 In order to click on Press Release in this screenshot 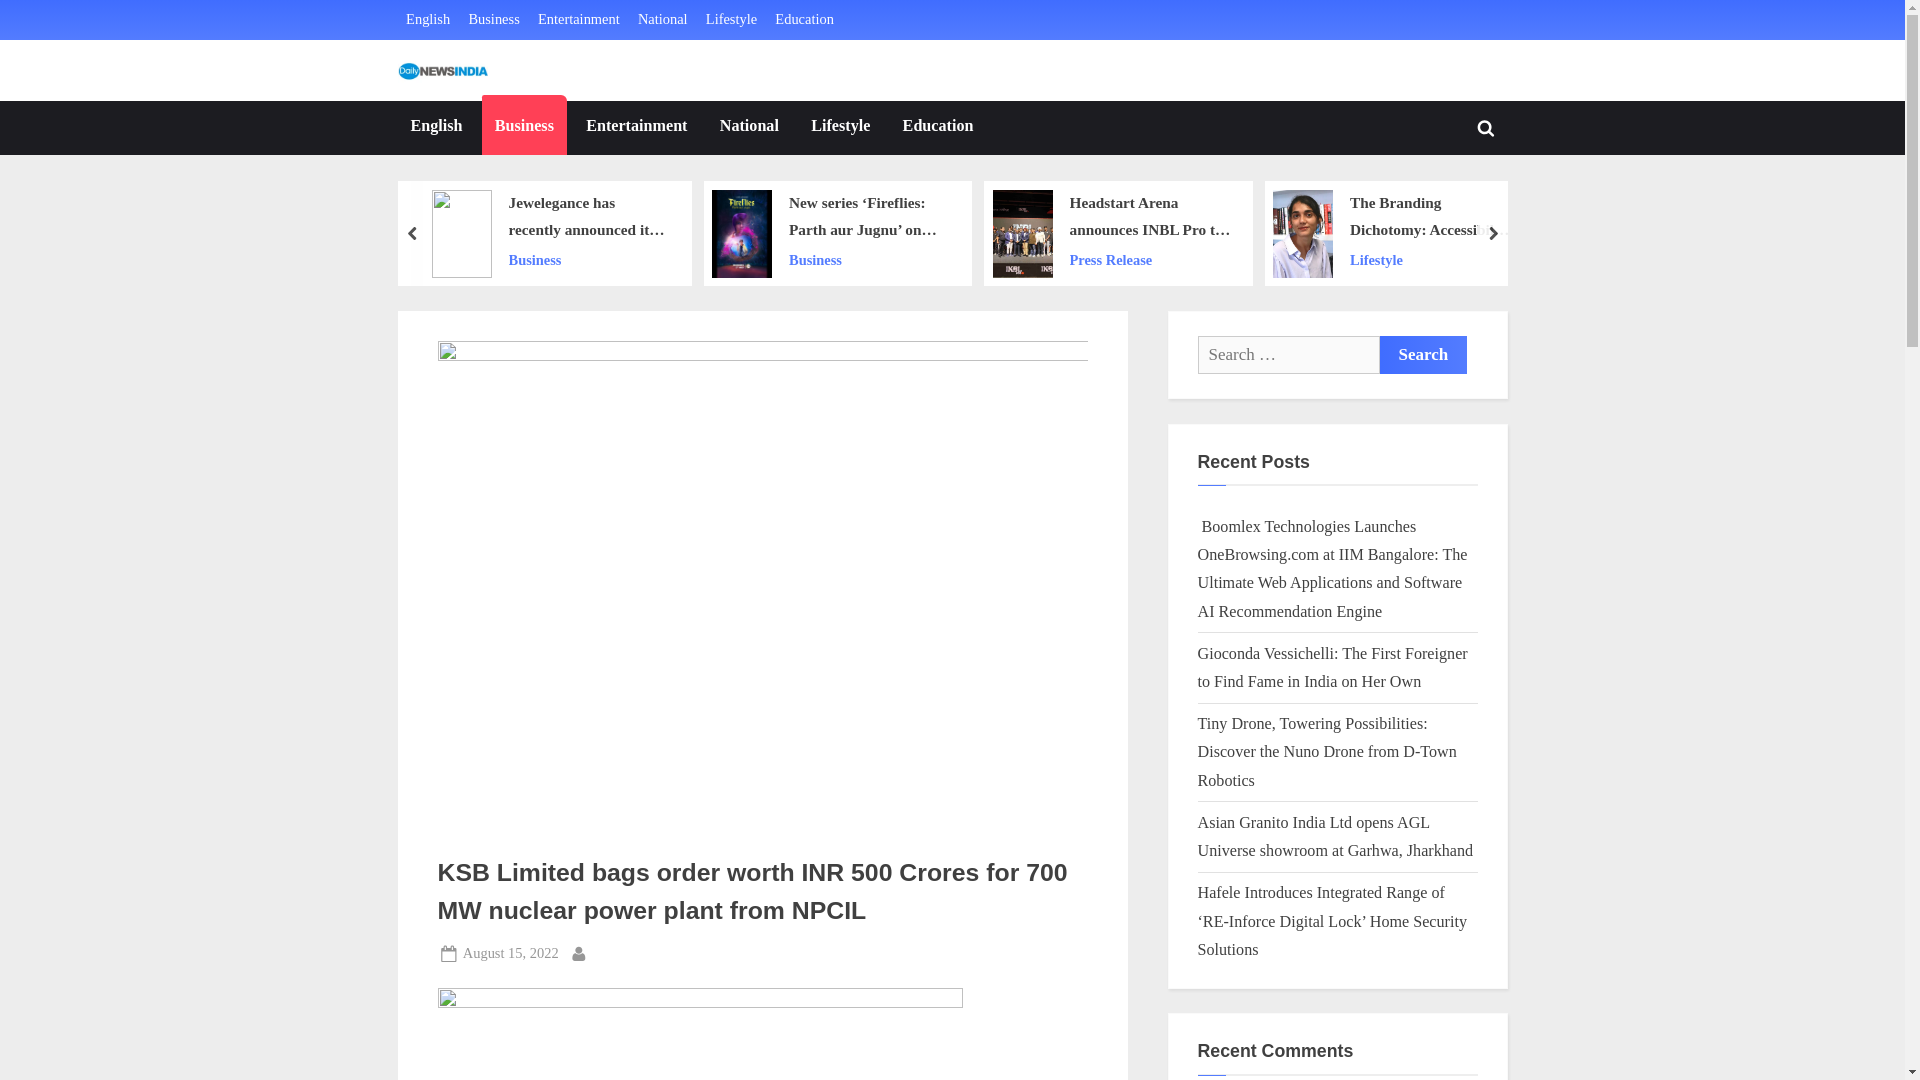, I will do `click(1150, 260)`.